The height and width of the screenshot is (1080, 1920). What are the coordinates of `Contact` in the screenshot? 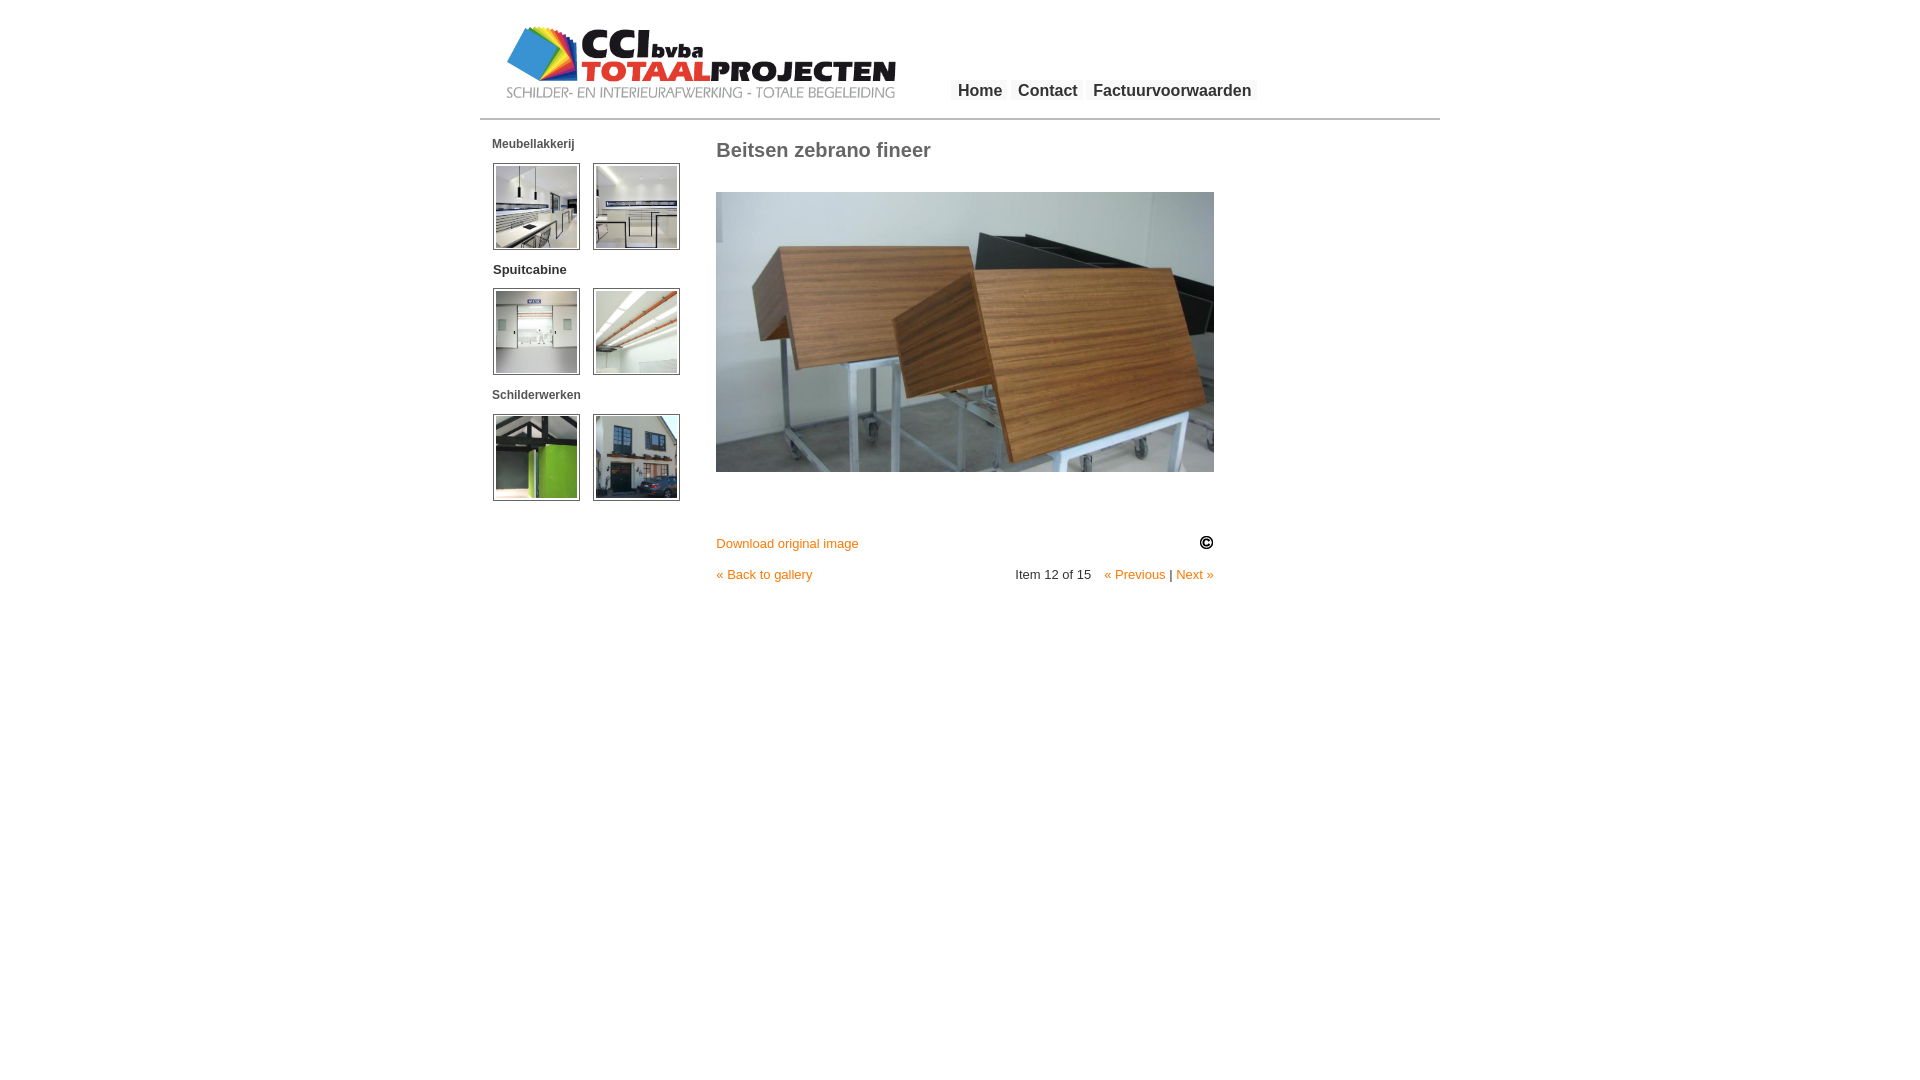 It's located at (1047, 90).